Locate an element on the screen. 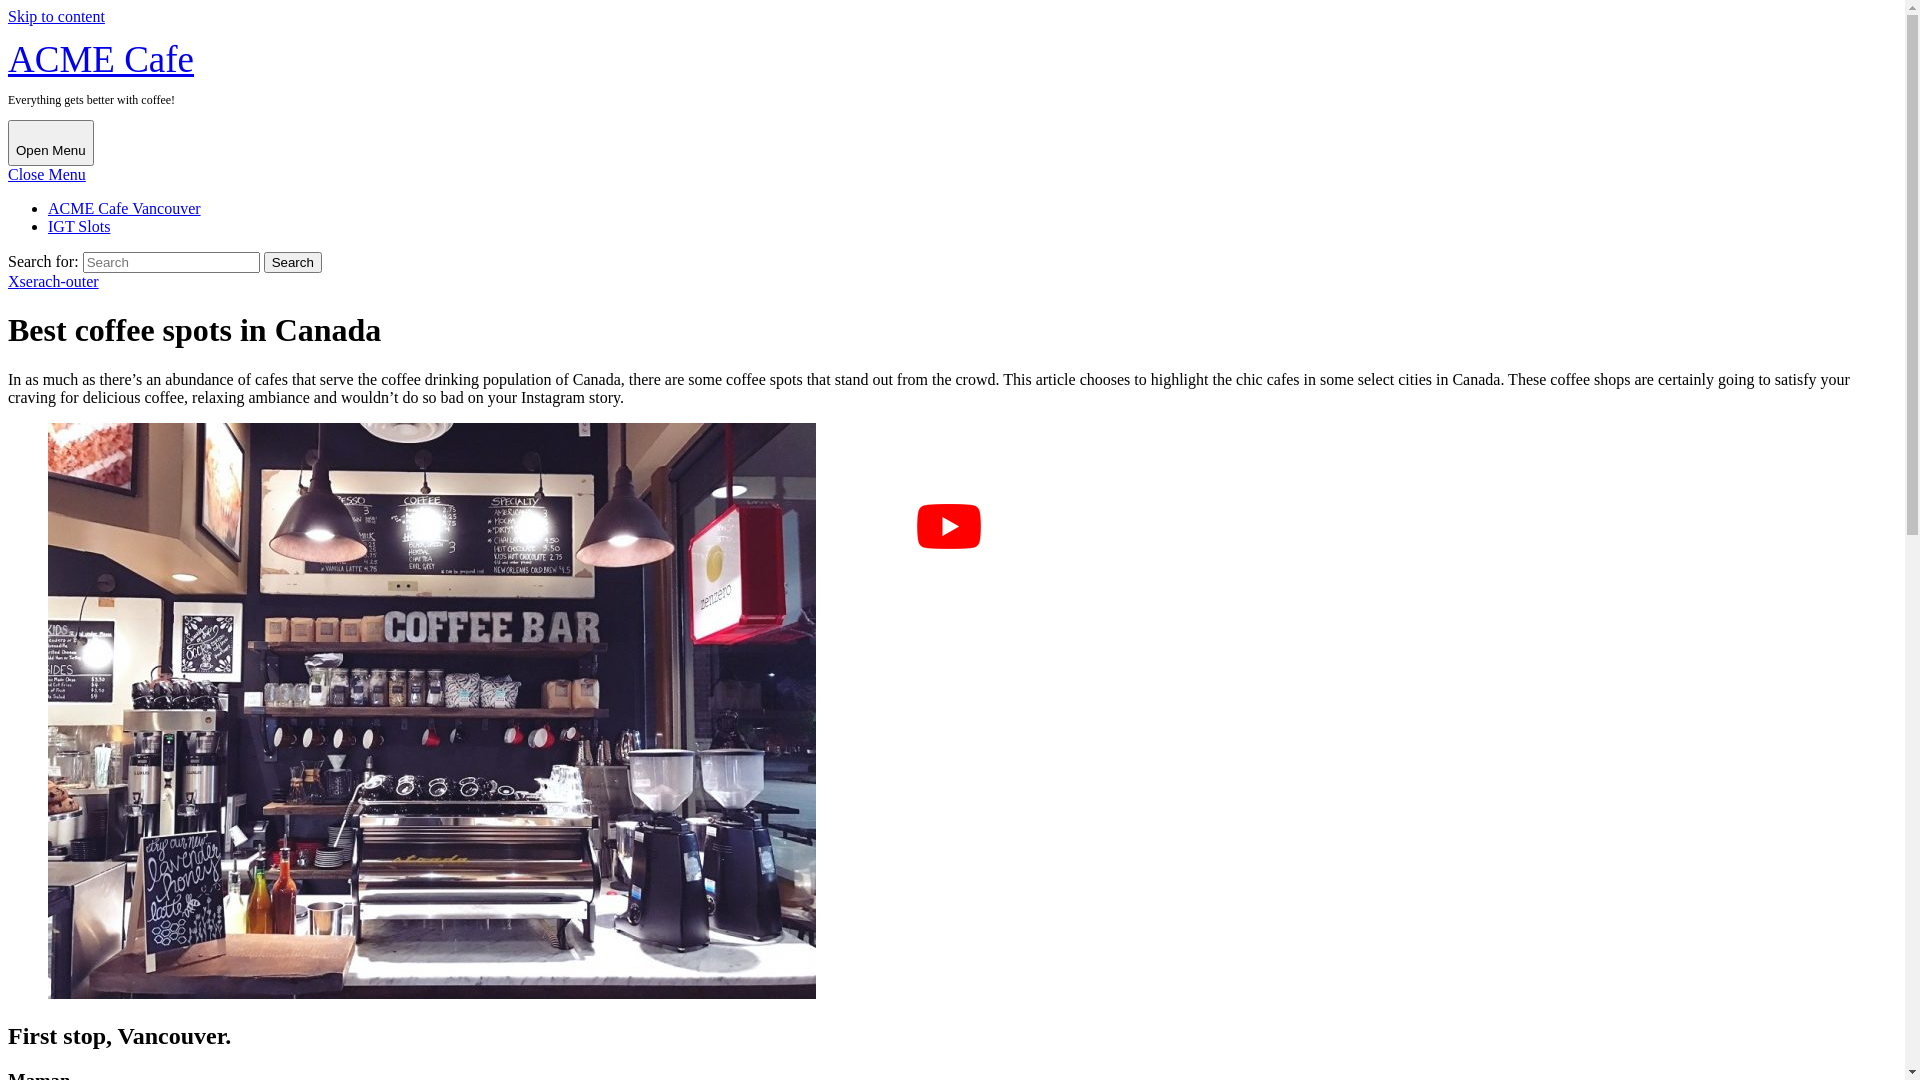  Skip to content is located at coordinates (56, 16).